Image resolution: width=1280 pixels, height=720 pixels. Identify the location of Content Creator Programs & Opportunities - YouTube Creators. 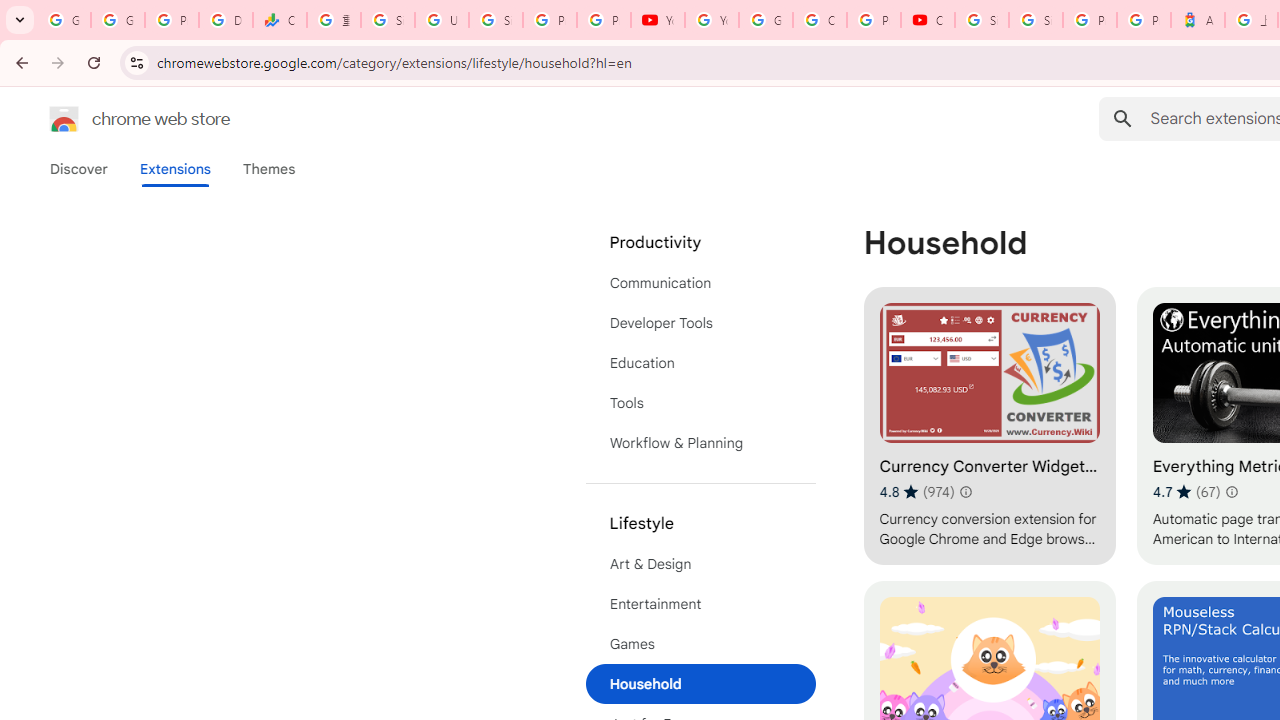
(928, 20).